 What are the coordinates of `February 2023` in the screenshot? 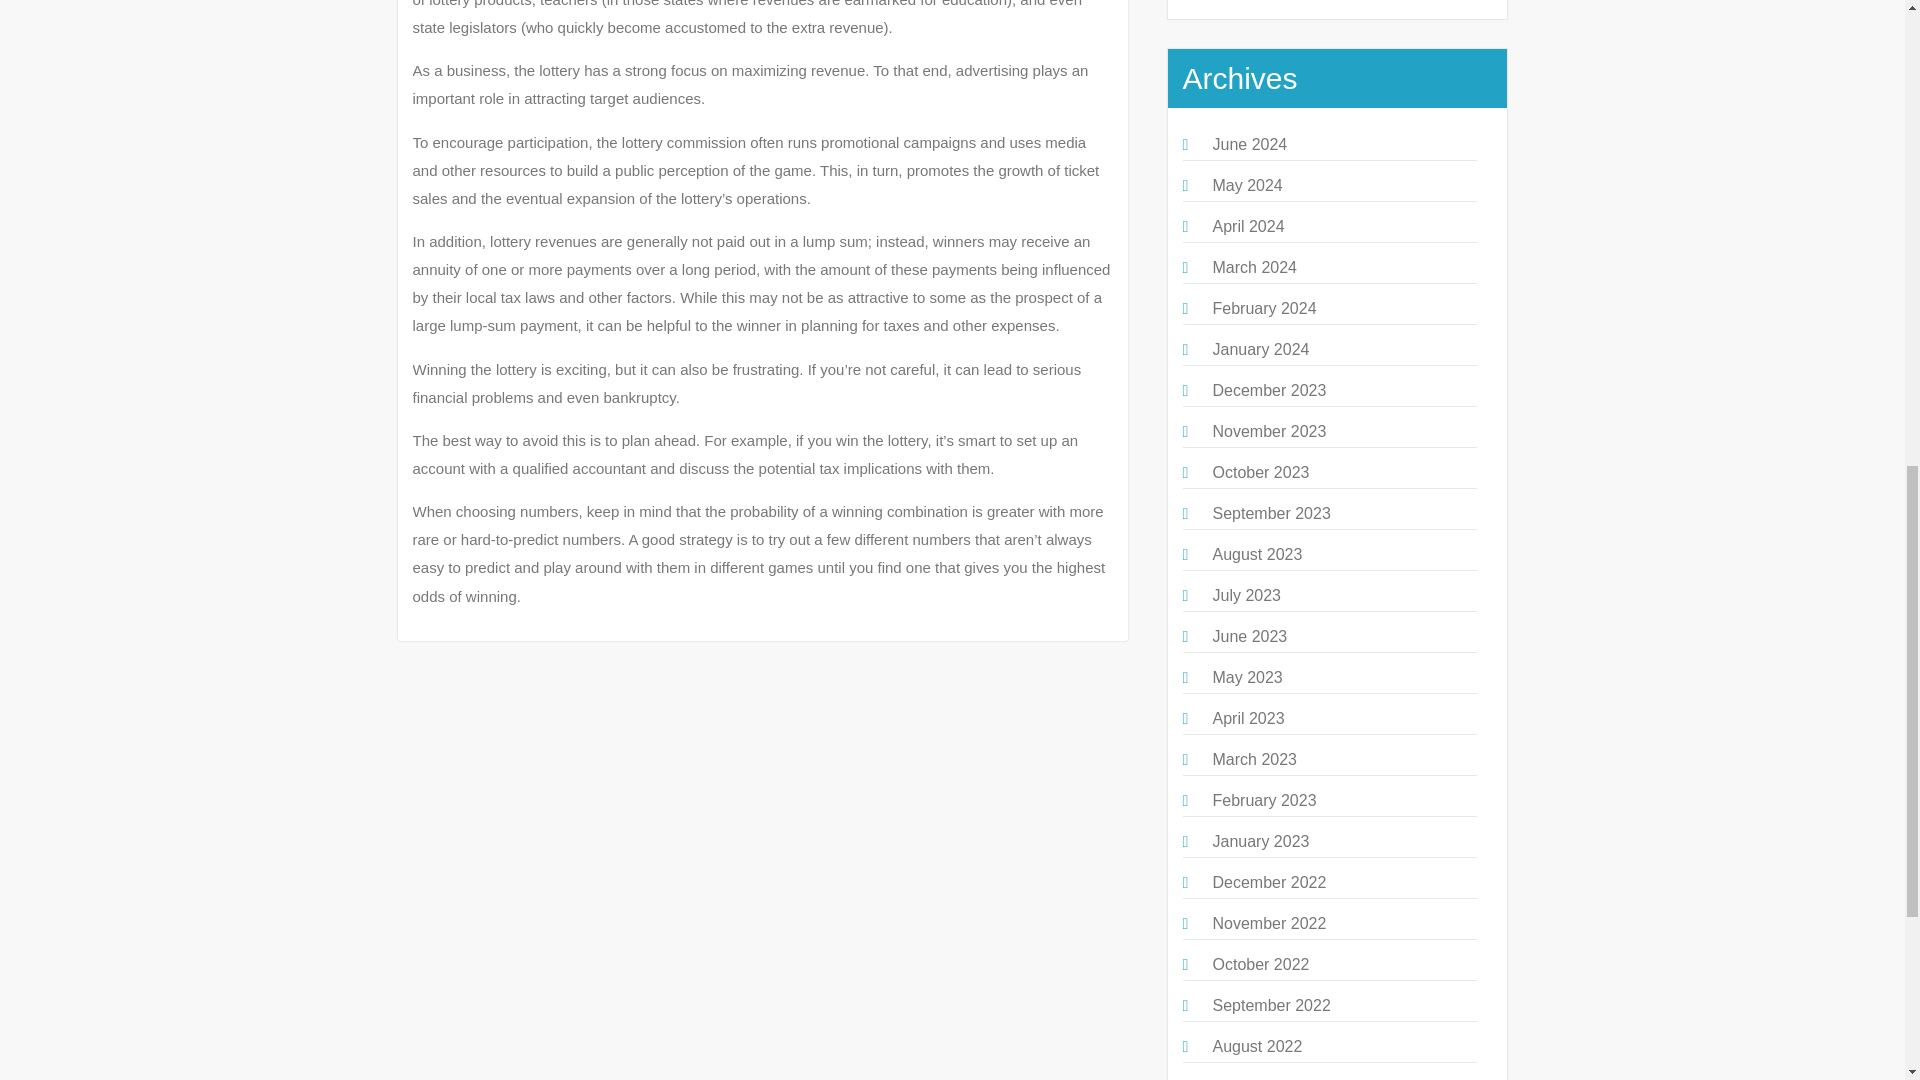 It's located at (1263, 800).